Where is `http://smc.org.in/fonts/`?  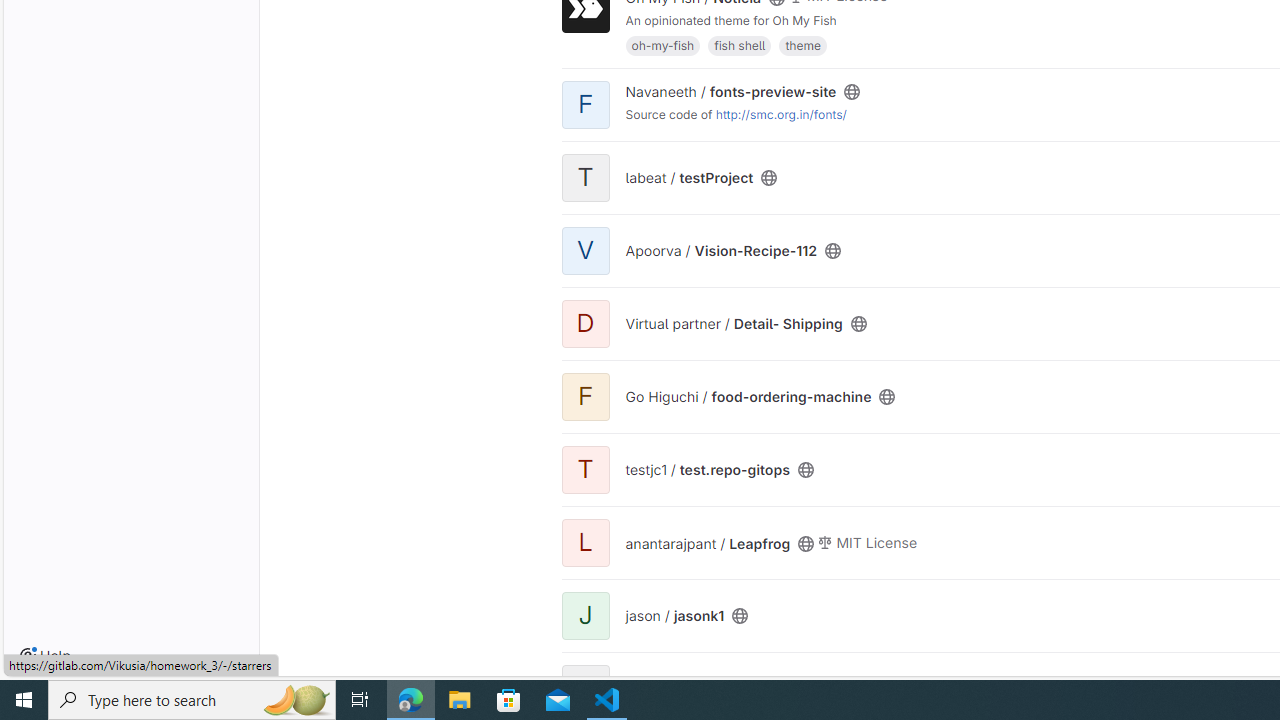
http://smc.org.in/fonts/ is located at coordinates (781, 113).